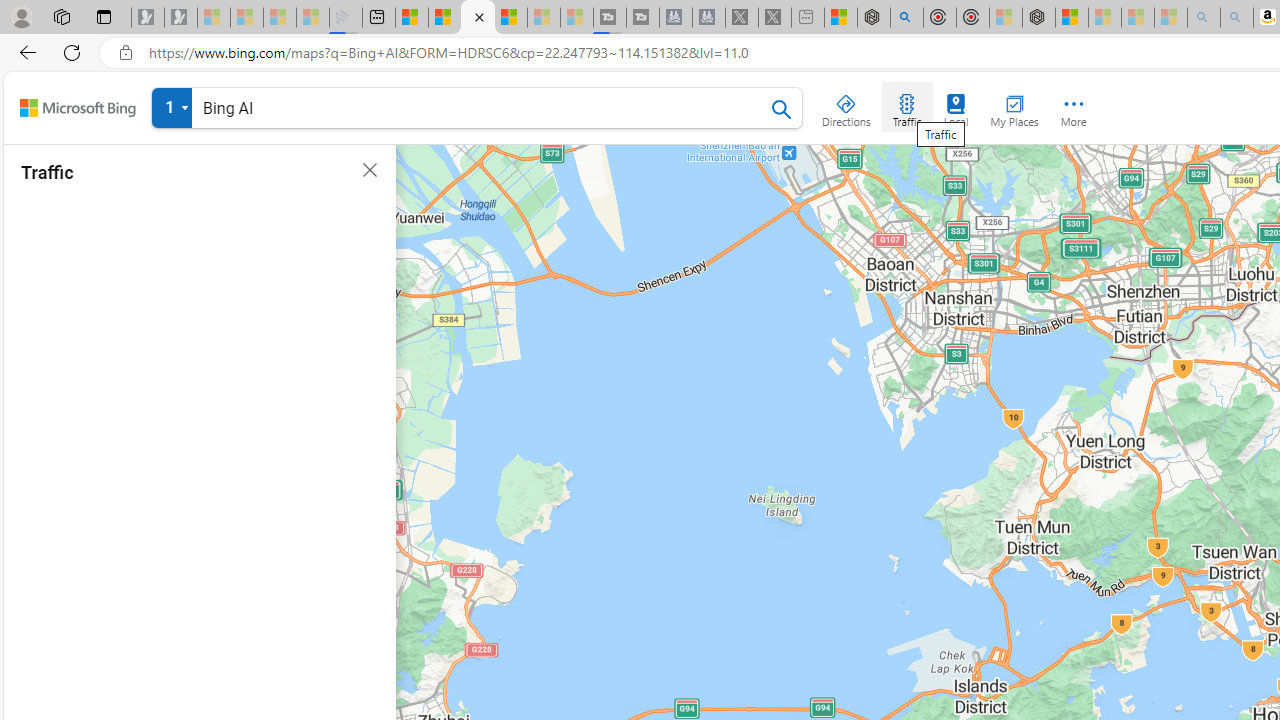 This screenshot has height=720, width=1280. What do you see at coordinates (775, 18) in the screenshot?
I see `X - Sleeping` at bounding box center [775, 18].